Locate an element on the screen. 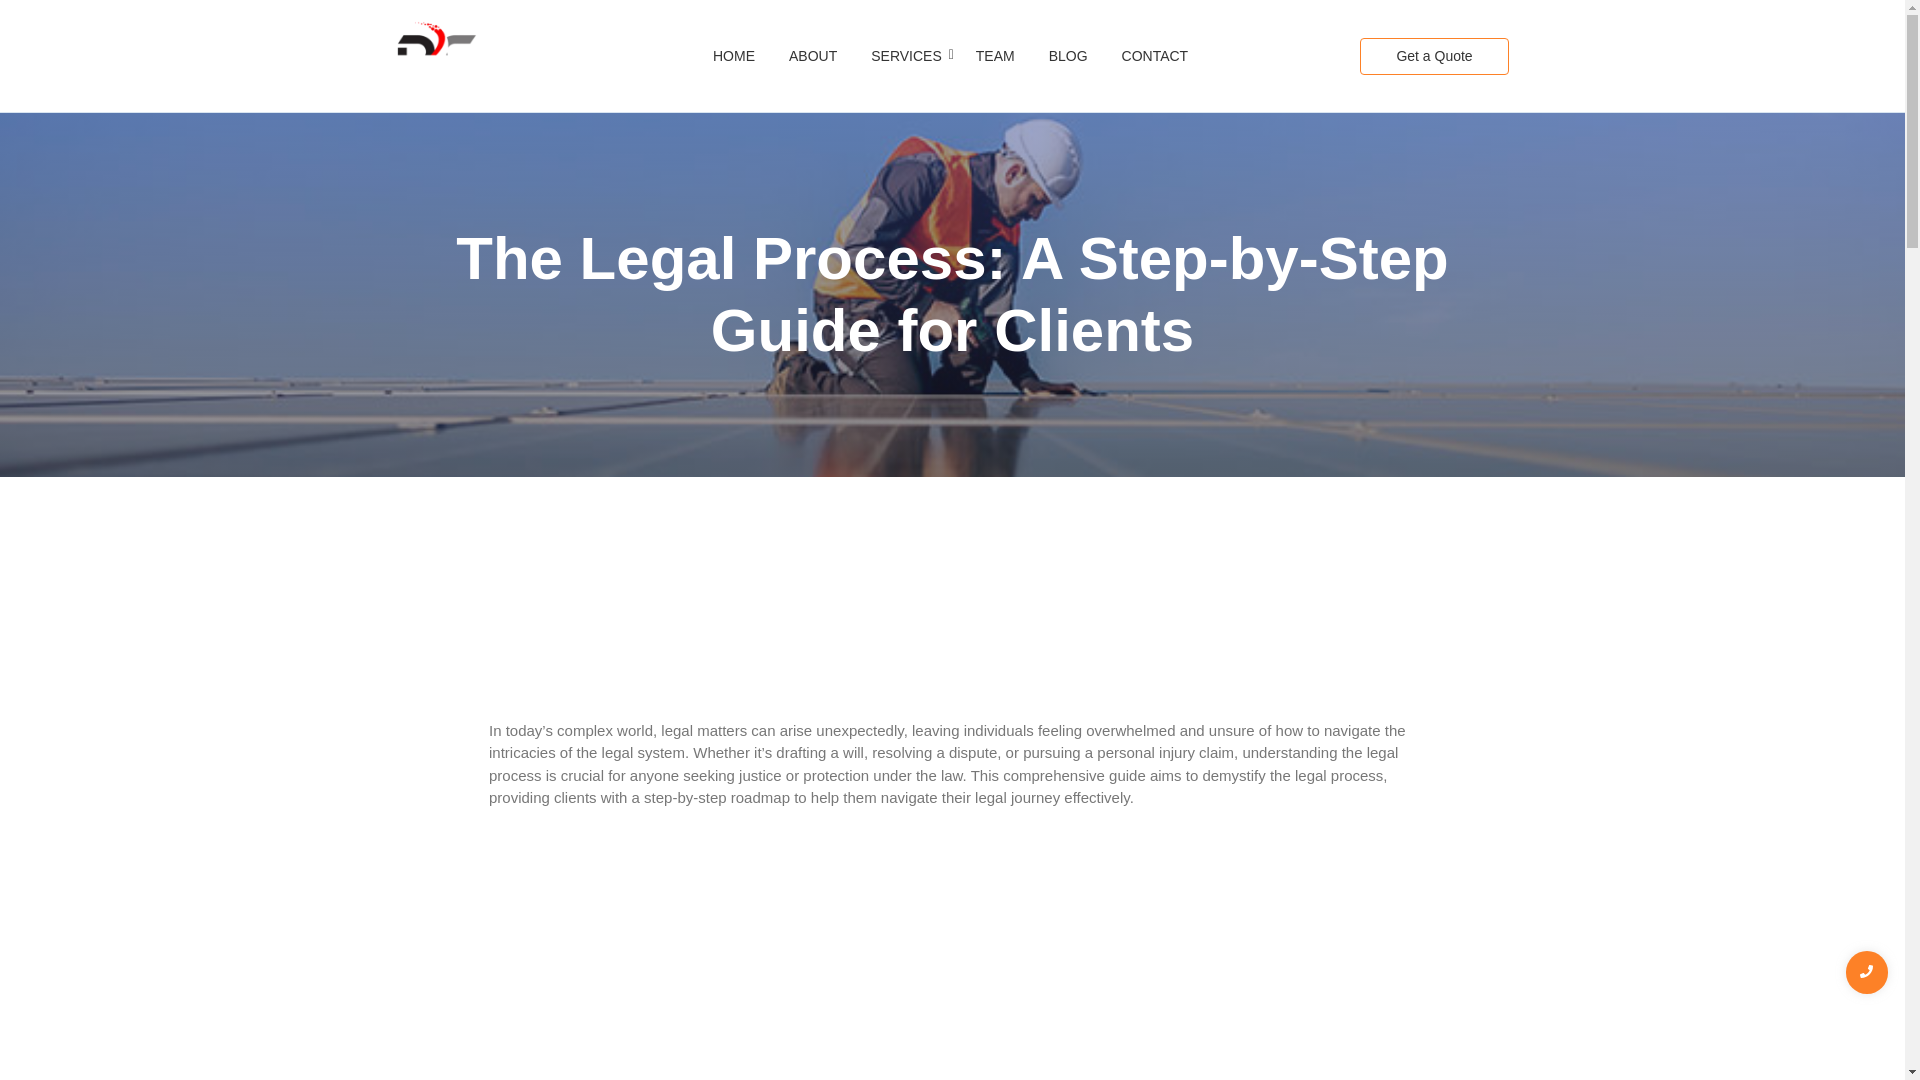 The image size is (1920, 1080). SERVICES is located at coordinates (906, 56).